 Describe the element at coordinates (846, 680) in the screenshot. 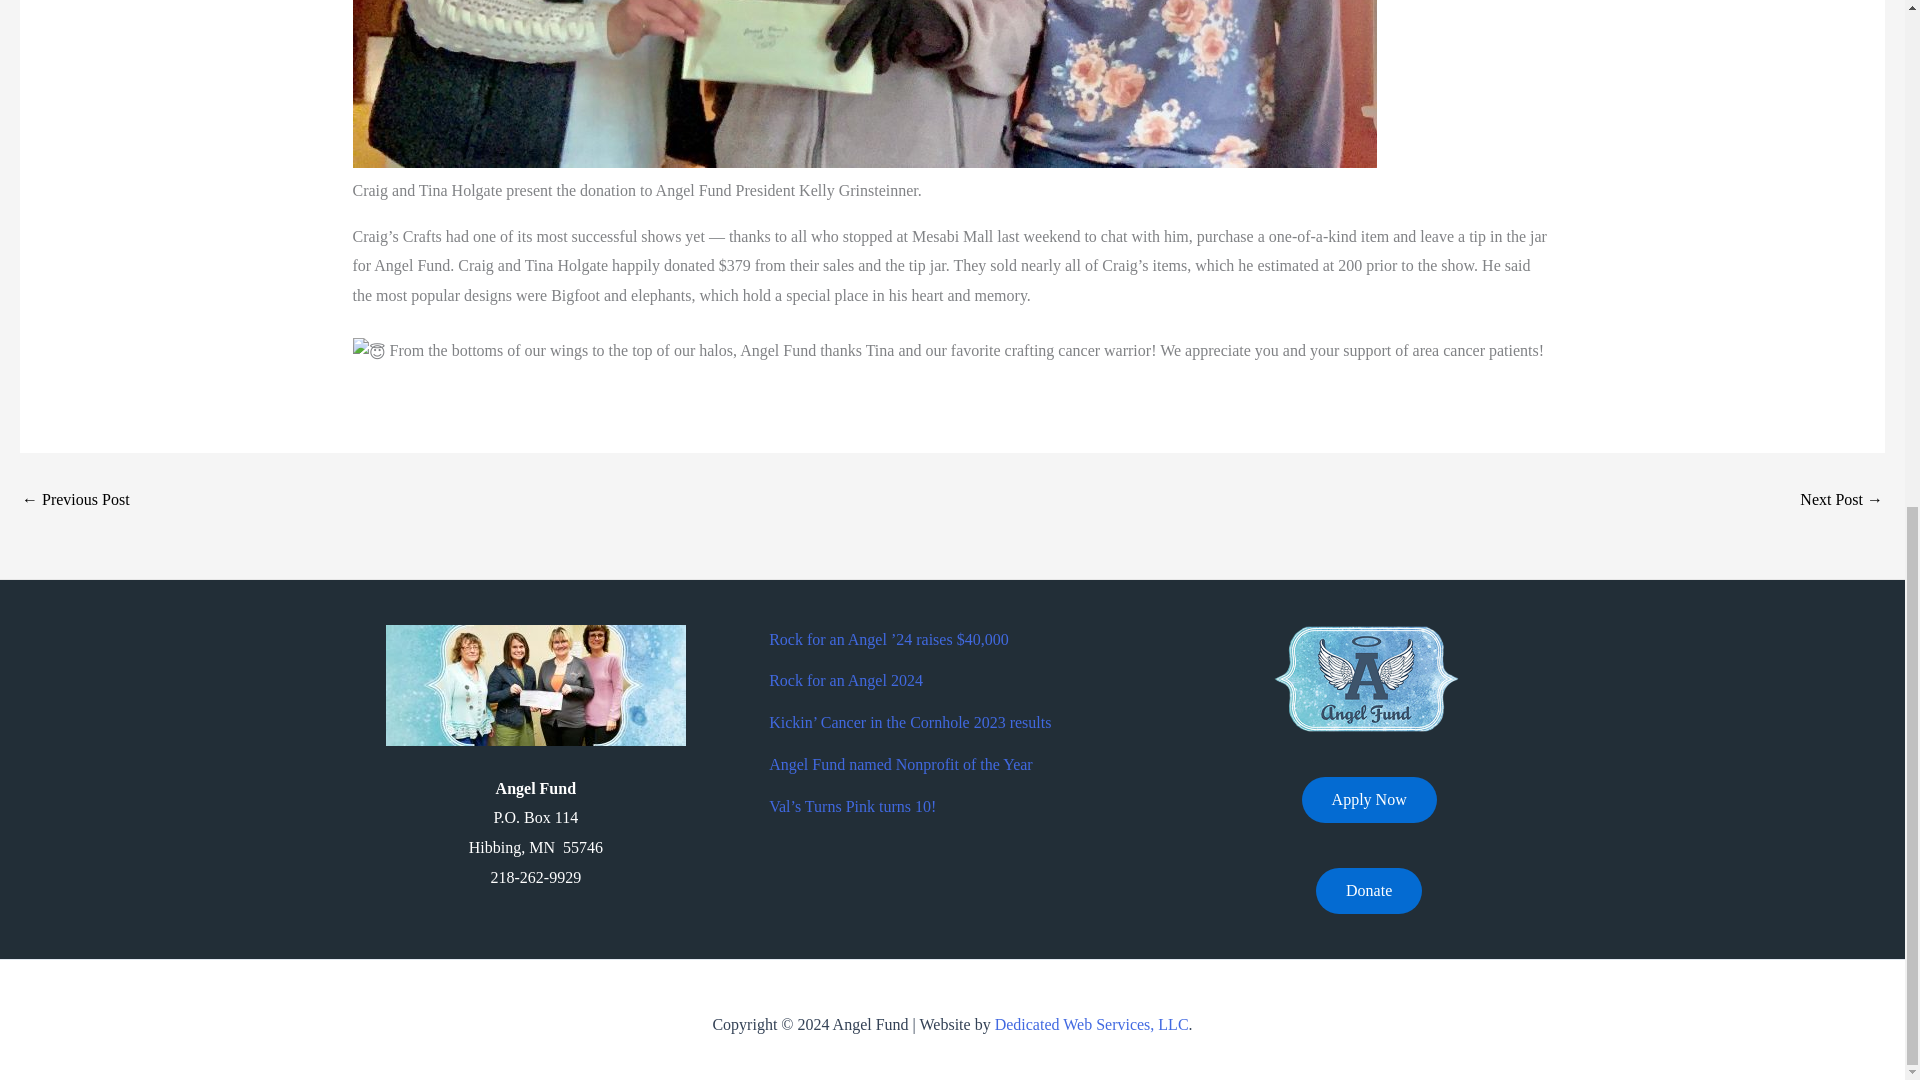

I see `Rock for an Angel 2024` at that location.